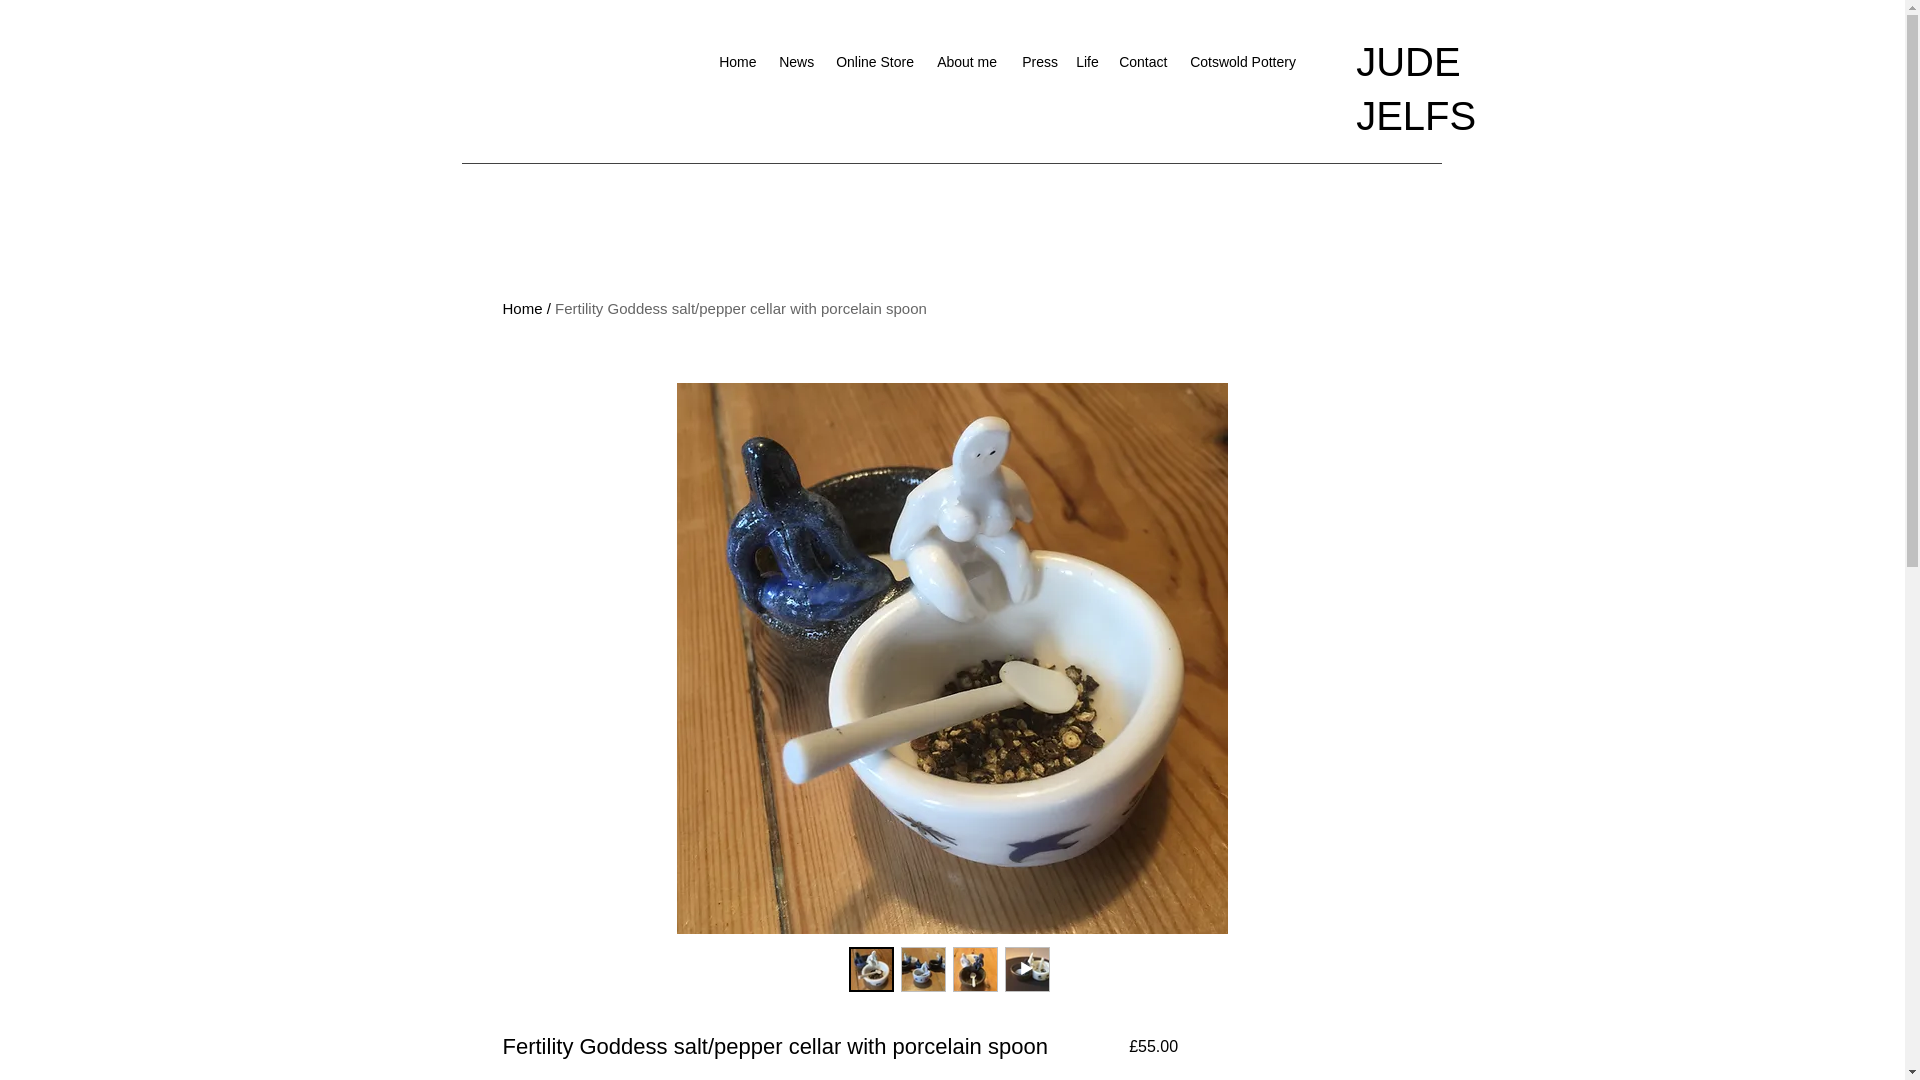 The image size is (1920, 1080). Describe the element at coordinates (876, 62) in the screenshot. I see `Online Store` at that location.